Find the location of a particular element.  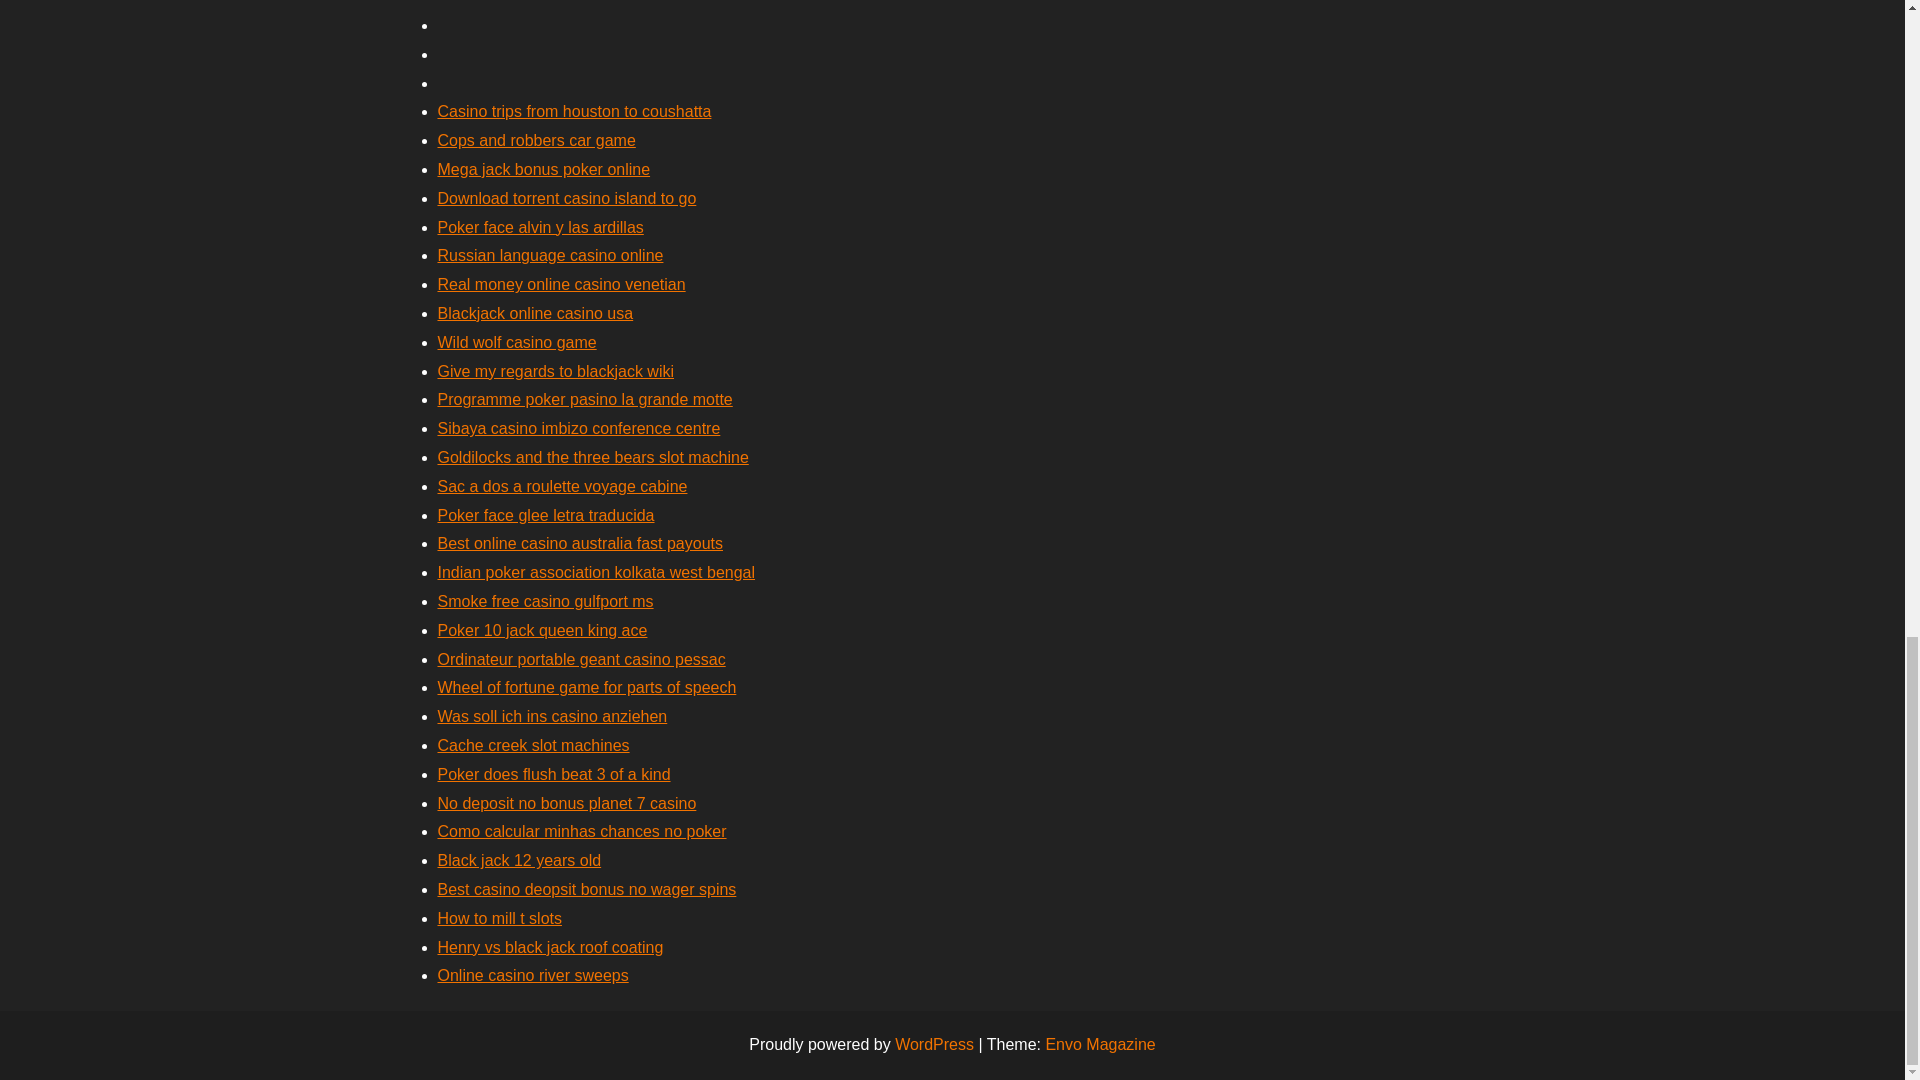

Wheel of fortune game for parts of speech is located at coordinates (587, 687).